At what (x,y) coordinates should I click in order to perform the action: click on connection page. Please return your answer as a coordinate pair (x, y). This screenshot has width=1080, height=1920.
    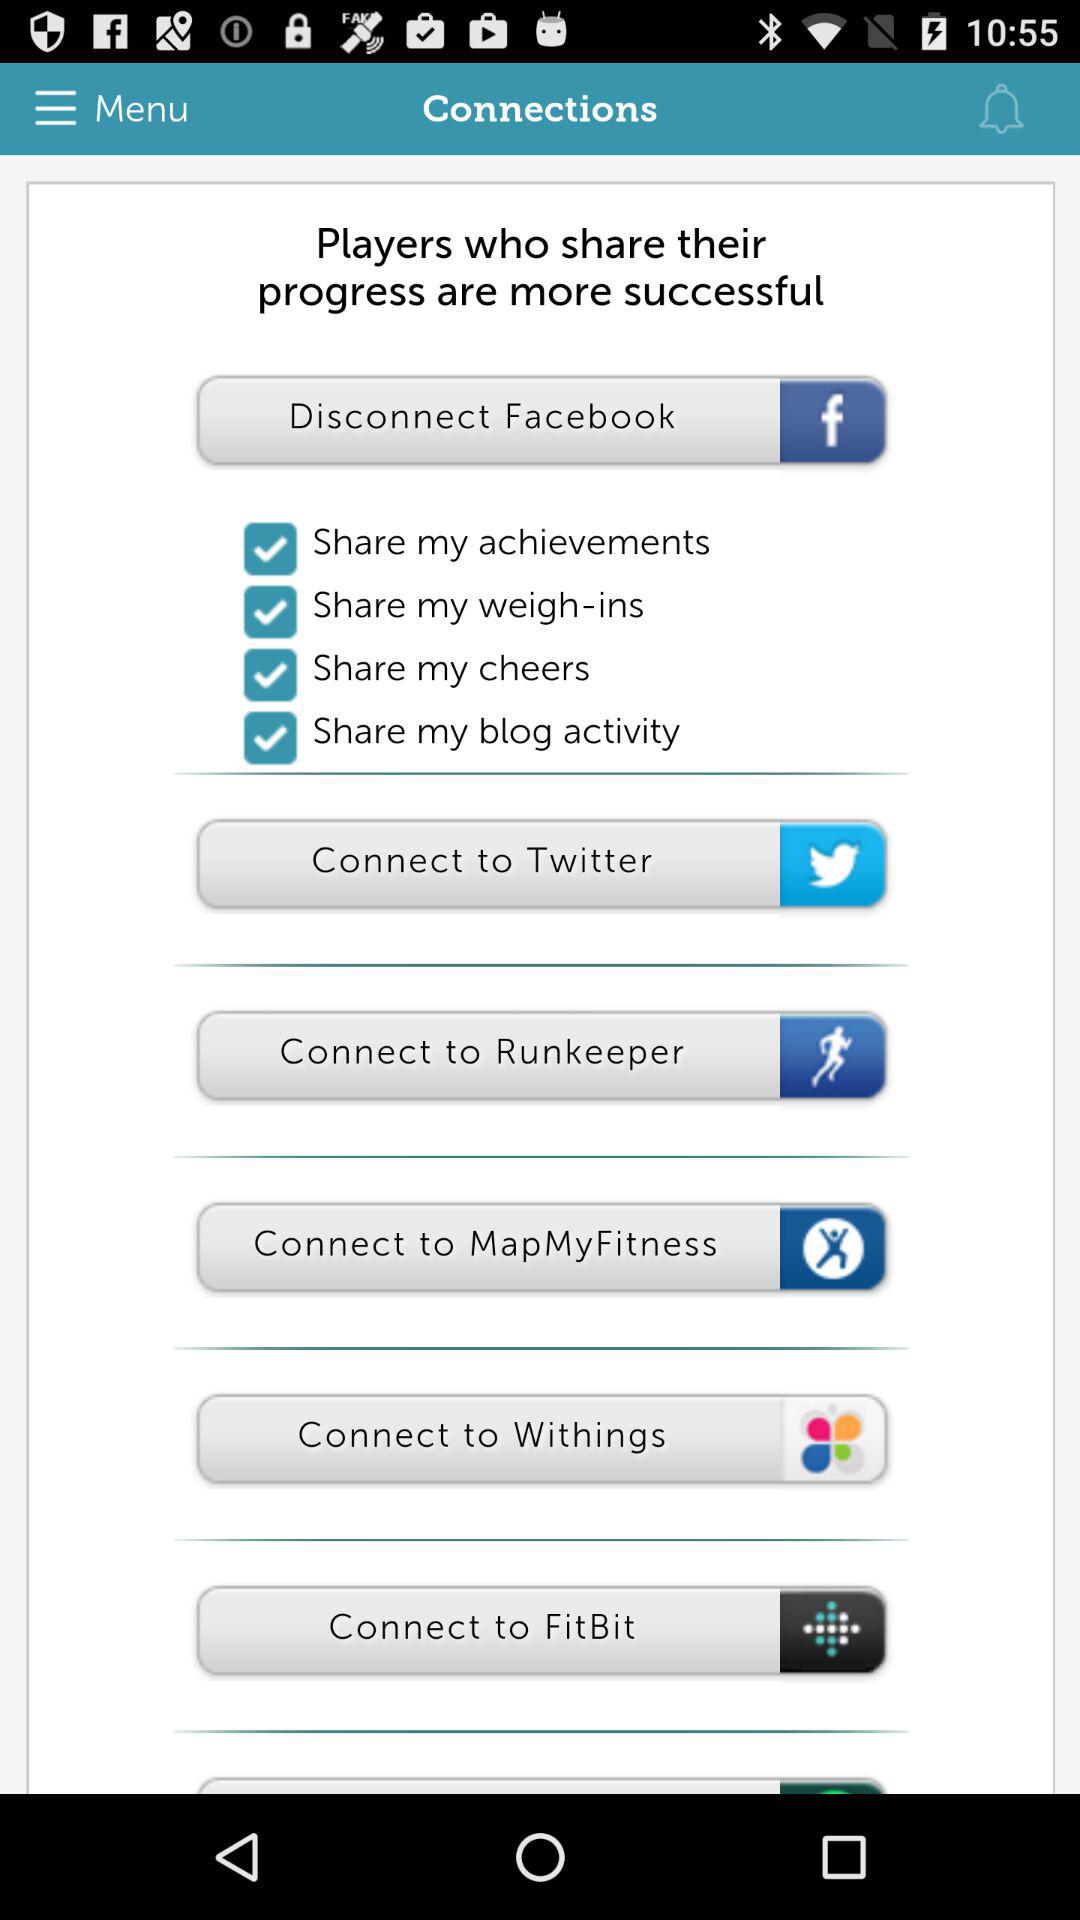
    Looking at the image, I should click on (540, 974).